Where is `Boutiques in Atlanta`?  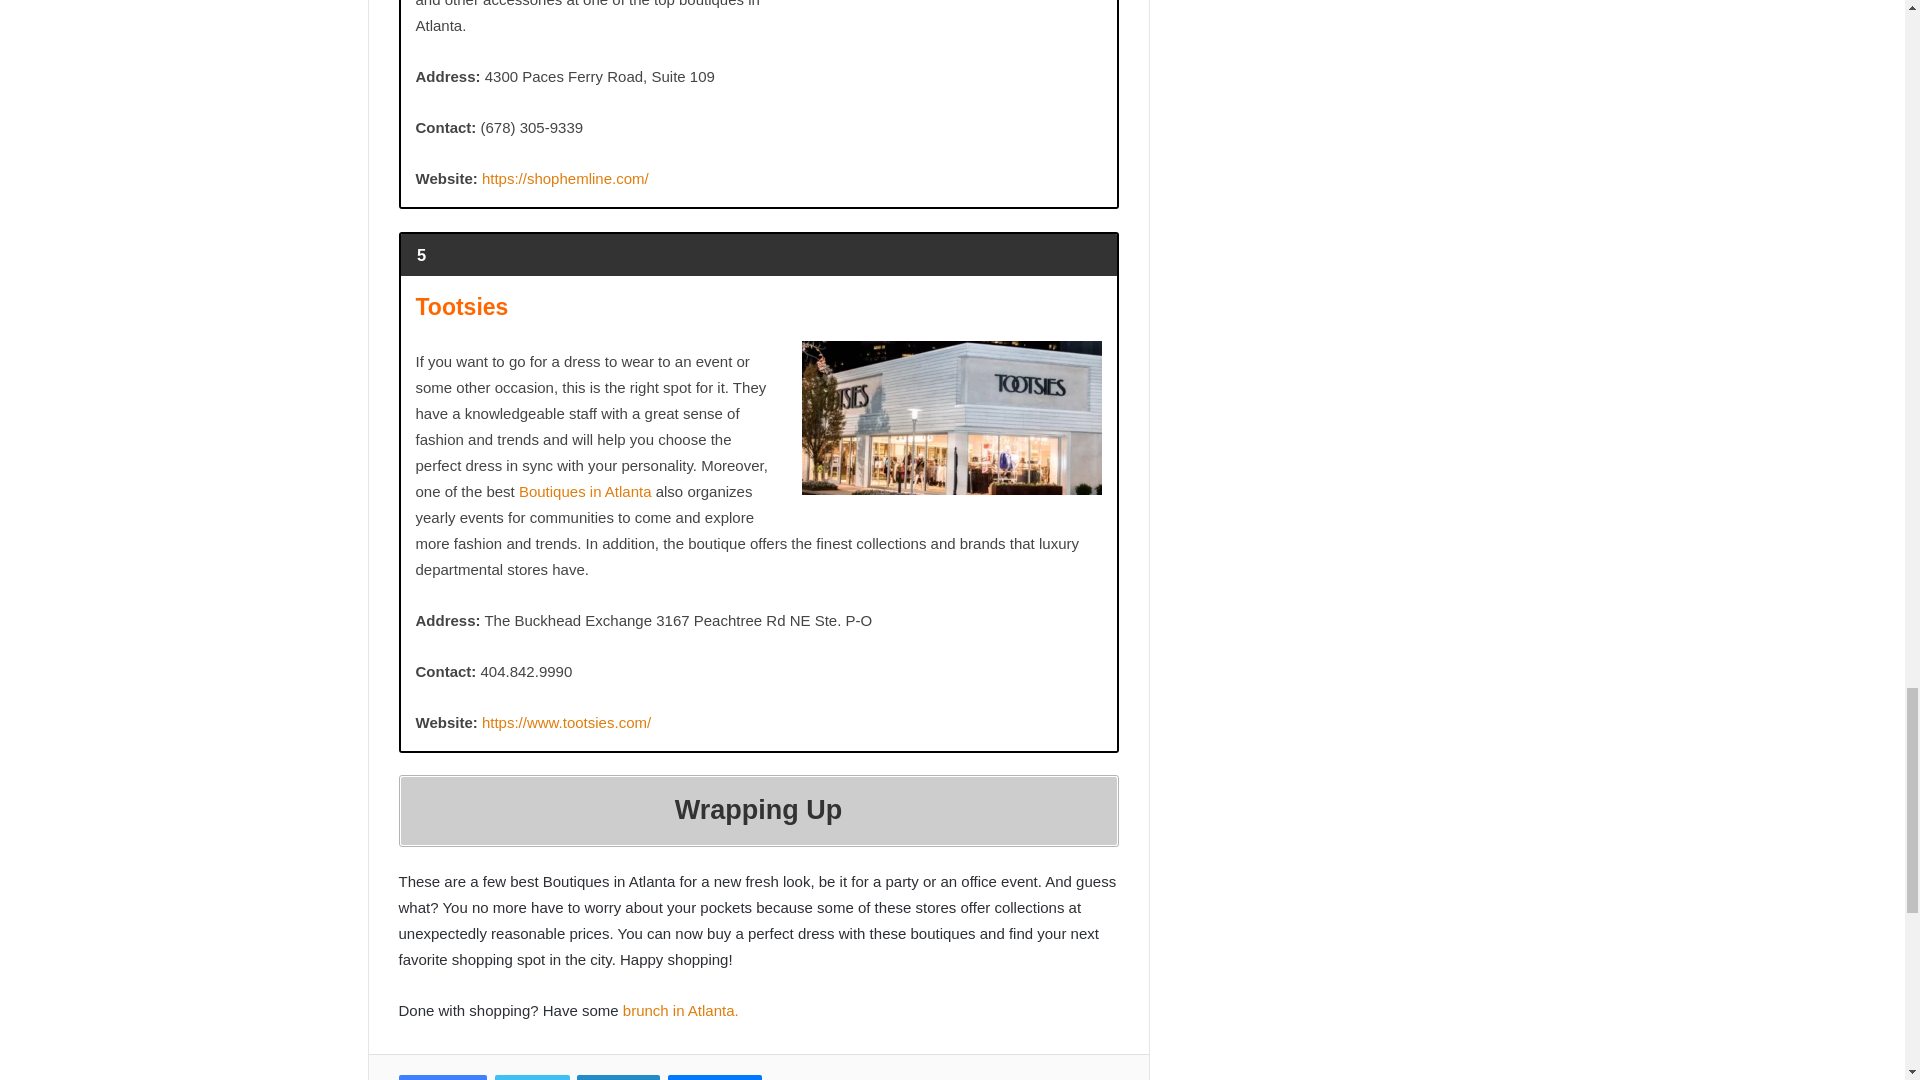
Boutiques in Atlanta is located at coordinates (585, 491).